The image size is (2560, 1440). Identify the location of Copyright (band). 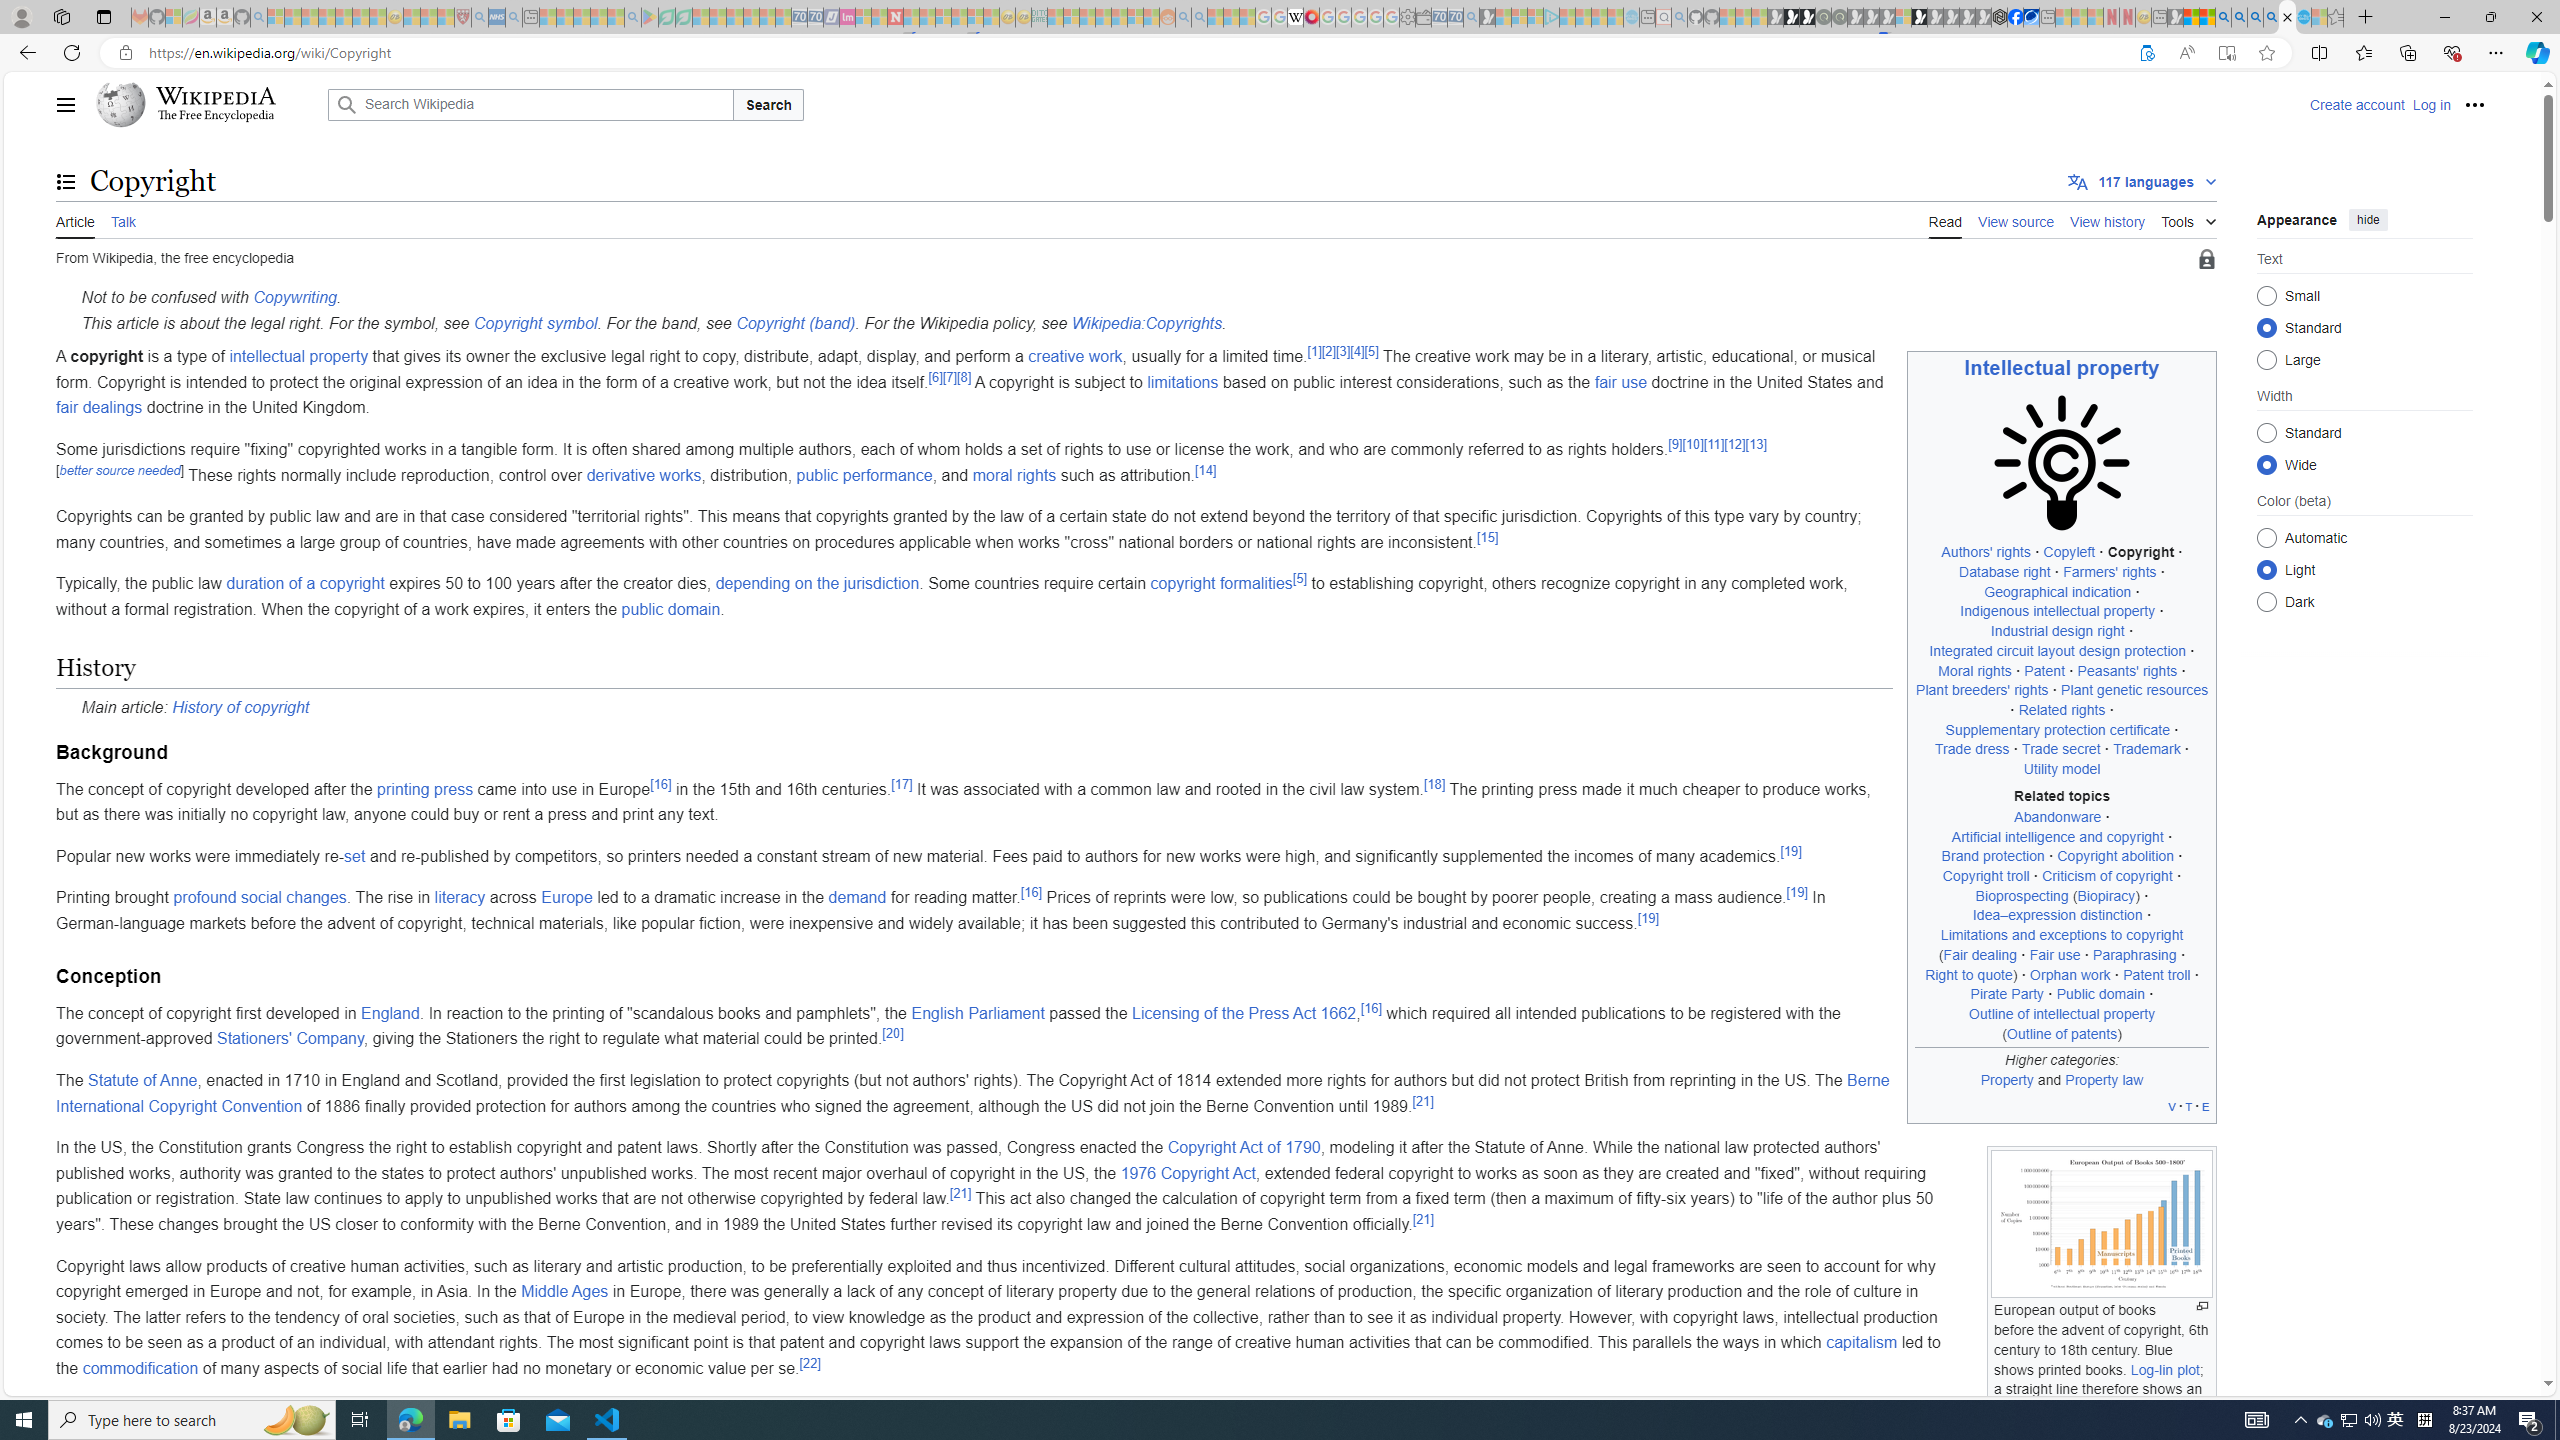
(796, 322).